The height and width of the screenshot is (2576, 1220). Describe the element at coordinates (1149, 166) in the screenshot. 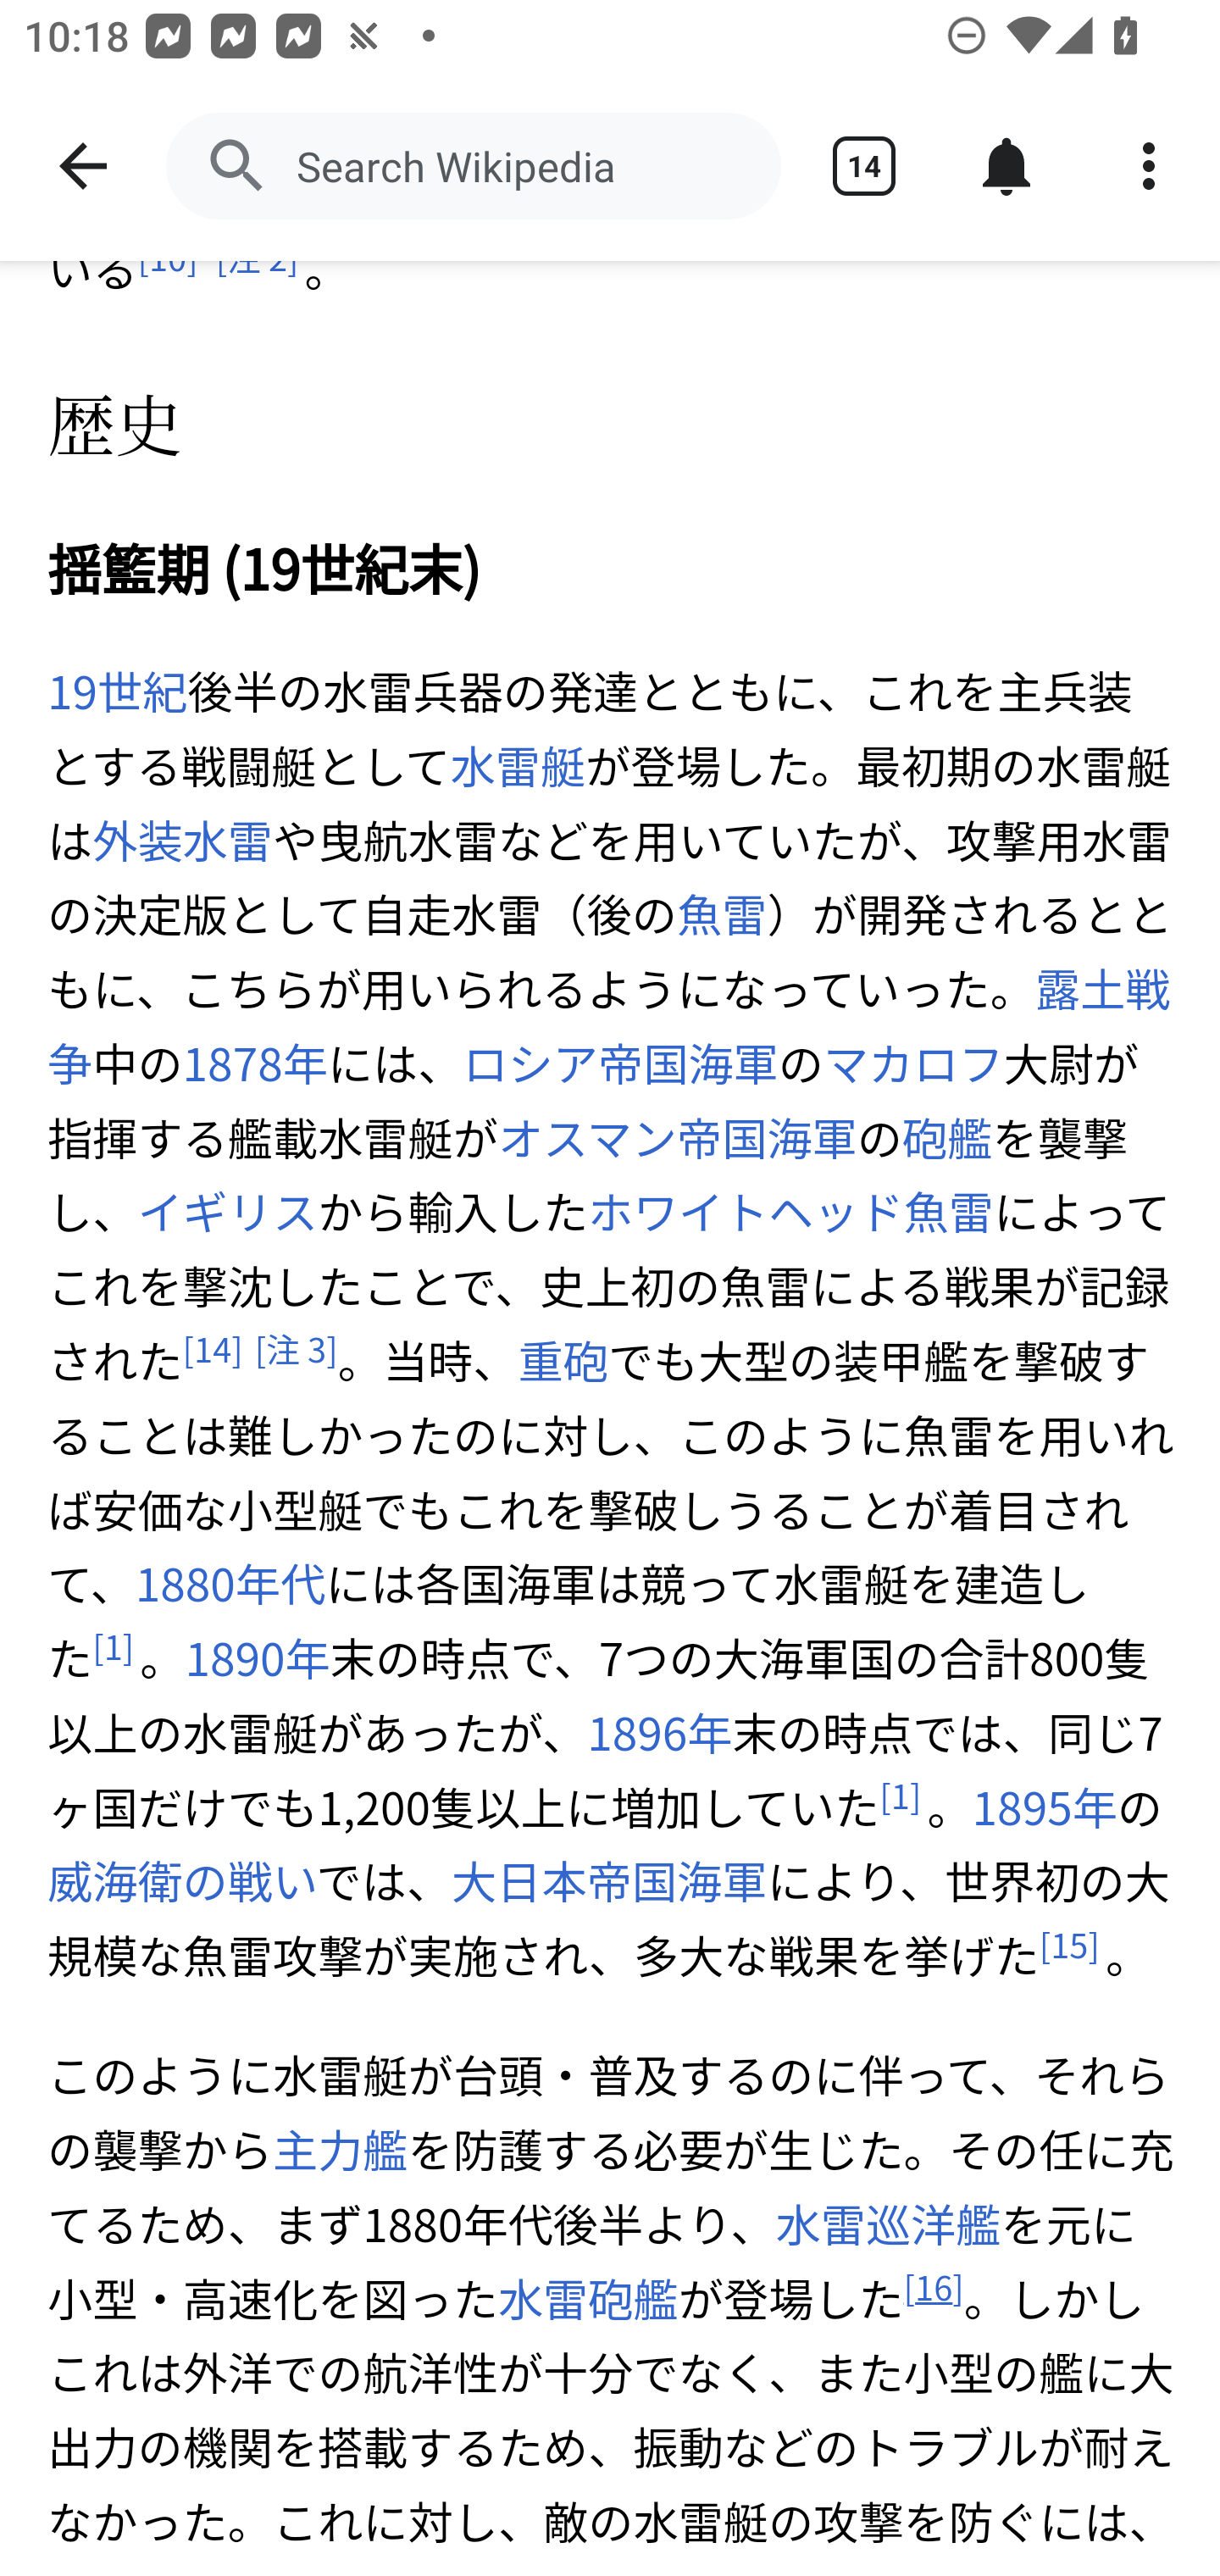

I see `More options` at that location.